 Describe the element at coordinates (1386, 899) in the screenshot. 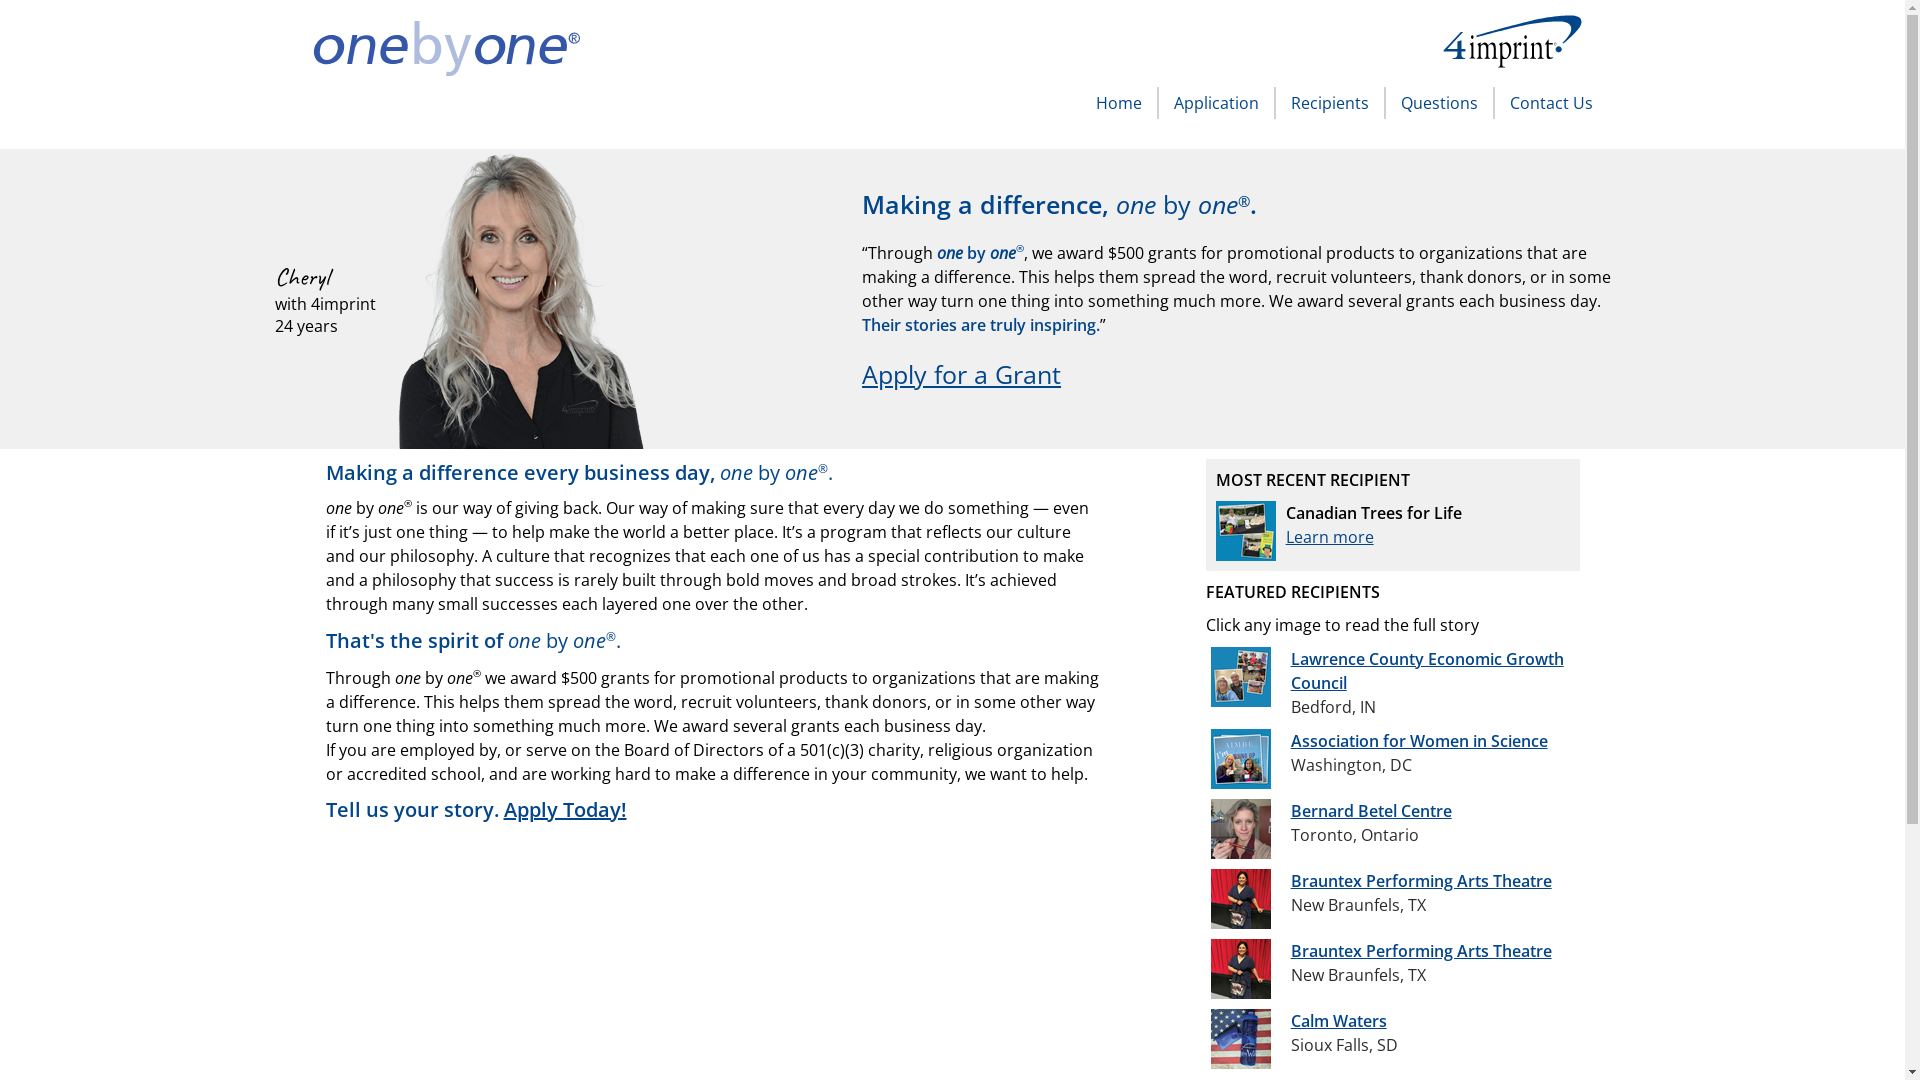

I see `Brauntex Performing Arts Theatre
New Braunfels, TX` at that location.